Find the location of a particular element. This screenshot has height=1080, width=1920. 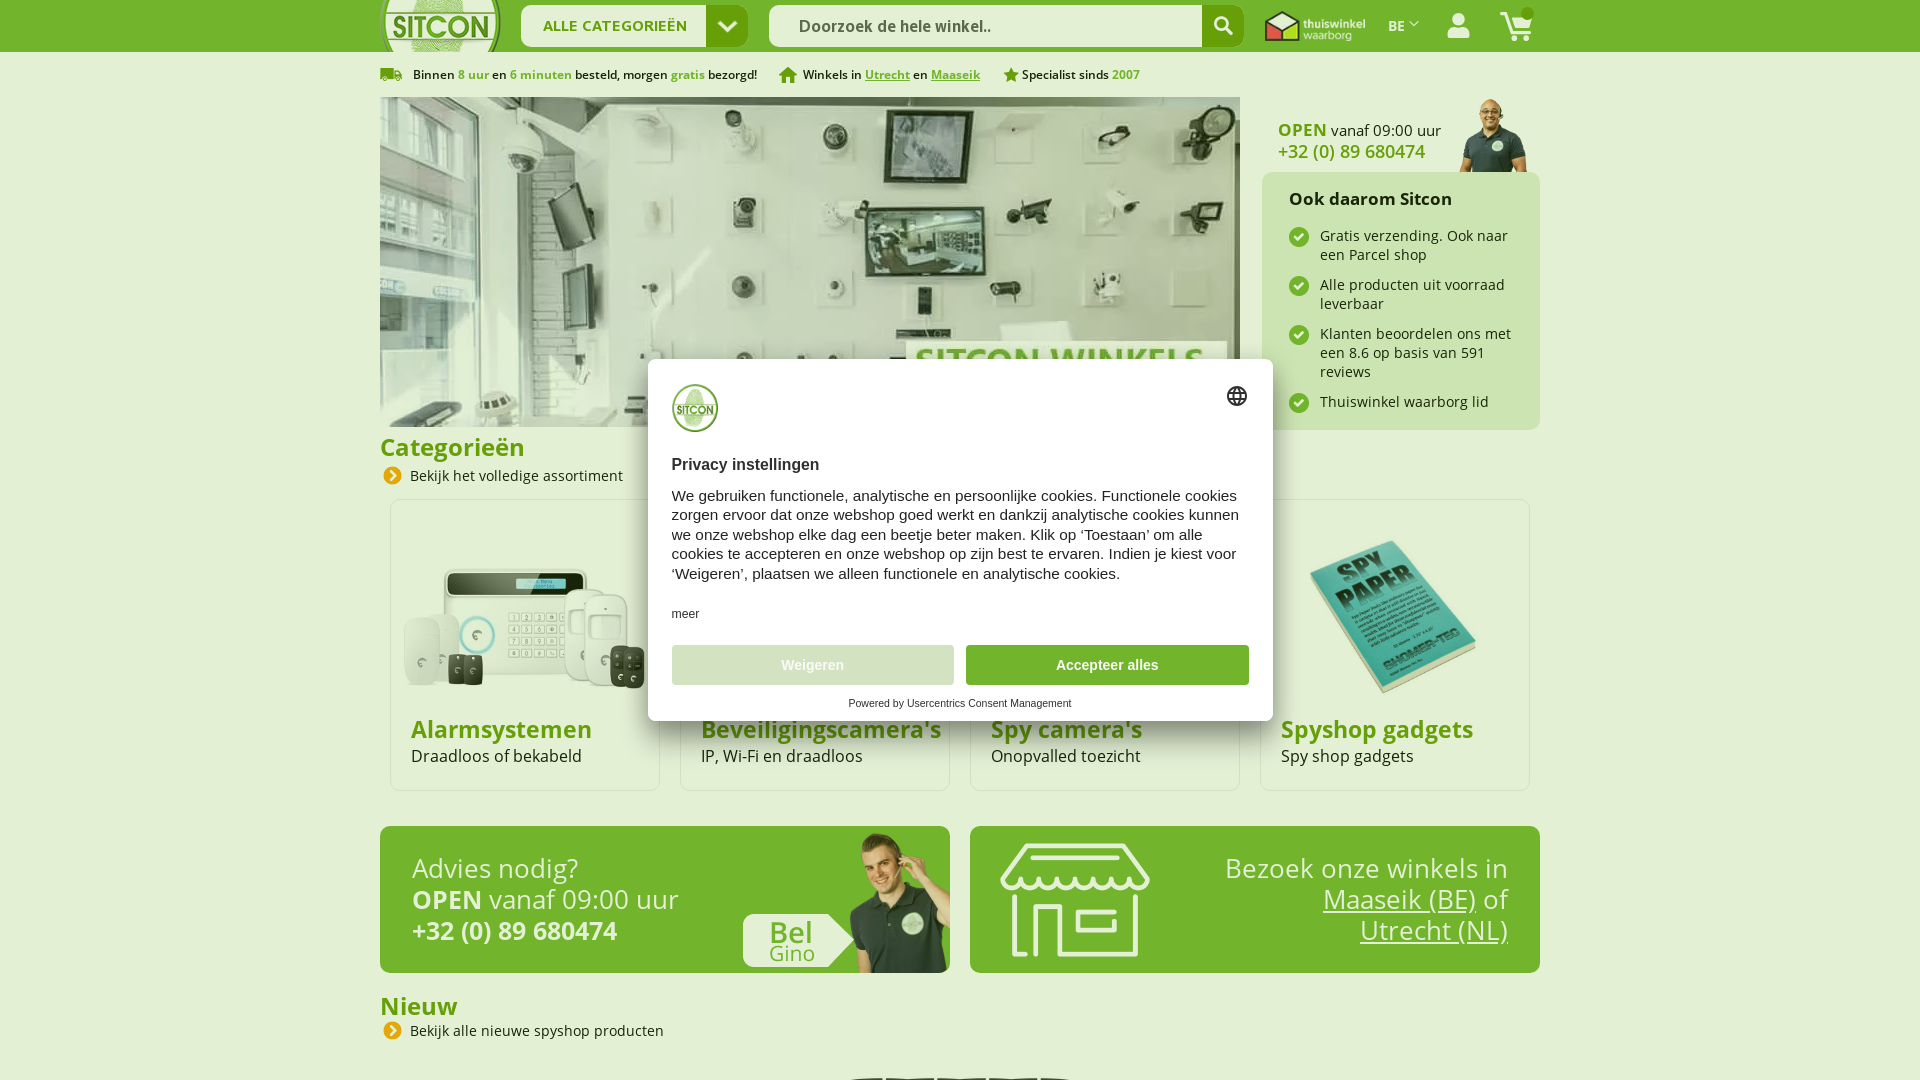

Bekijk het volledige assortiment is located at coordinates (514, 476).